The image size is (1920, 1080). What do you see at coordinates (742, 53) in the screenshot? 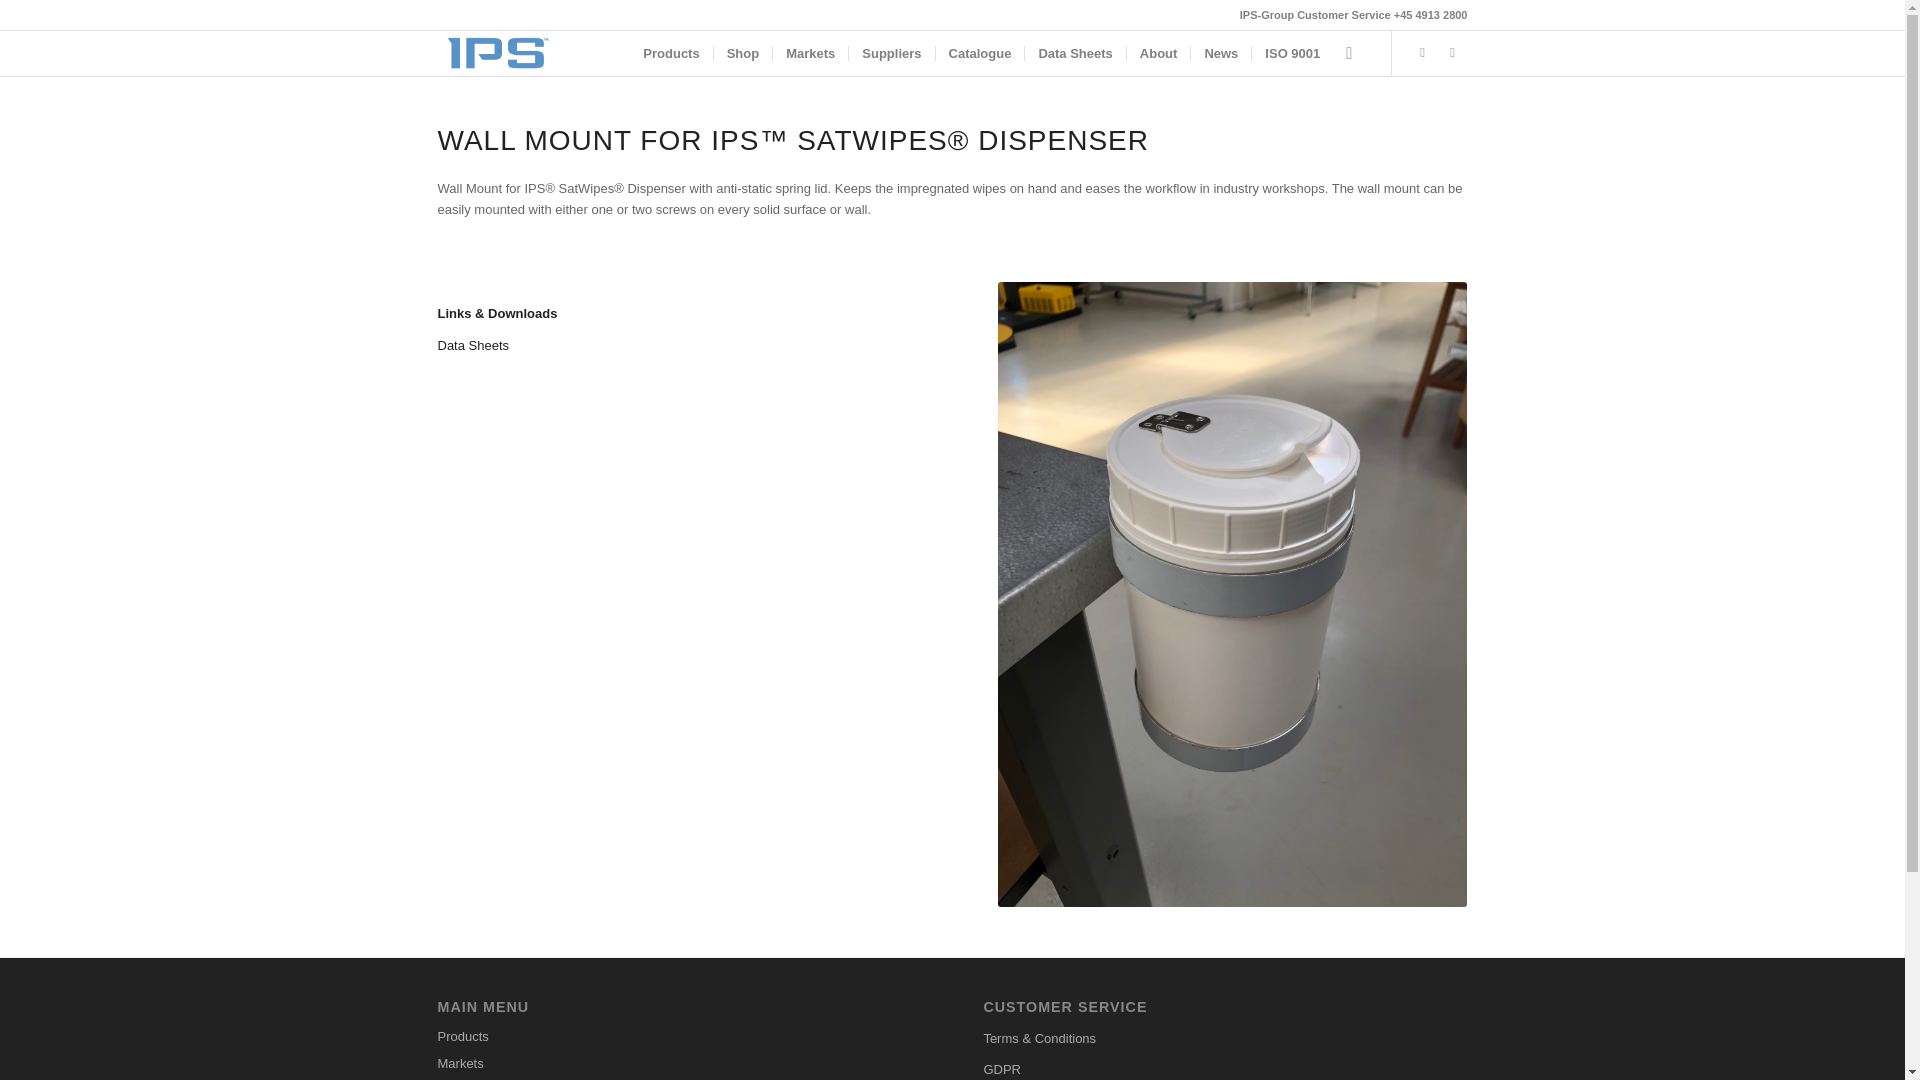
I see `Shop` at bounding box center [742, 53].